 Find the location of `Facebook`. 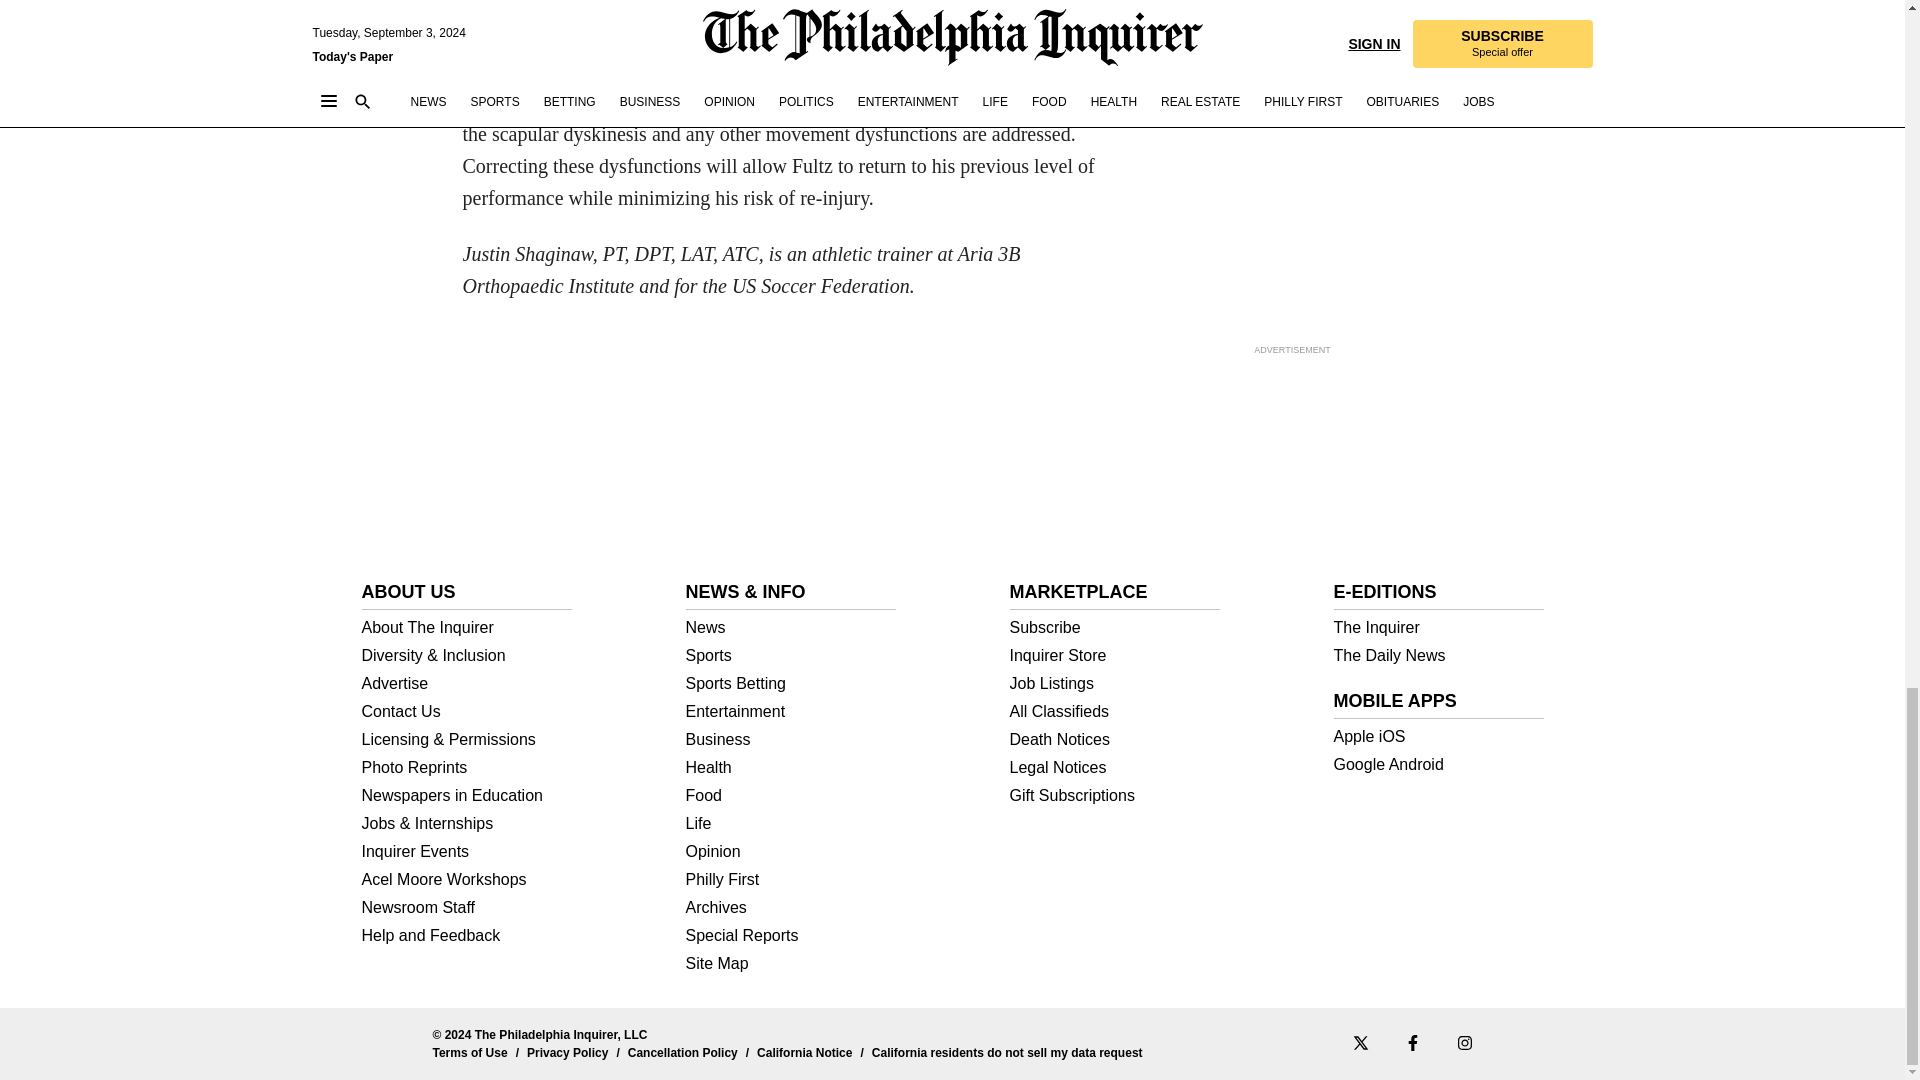

Facebook is located at coordinates (1412, 1042).